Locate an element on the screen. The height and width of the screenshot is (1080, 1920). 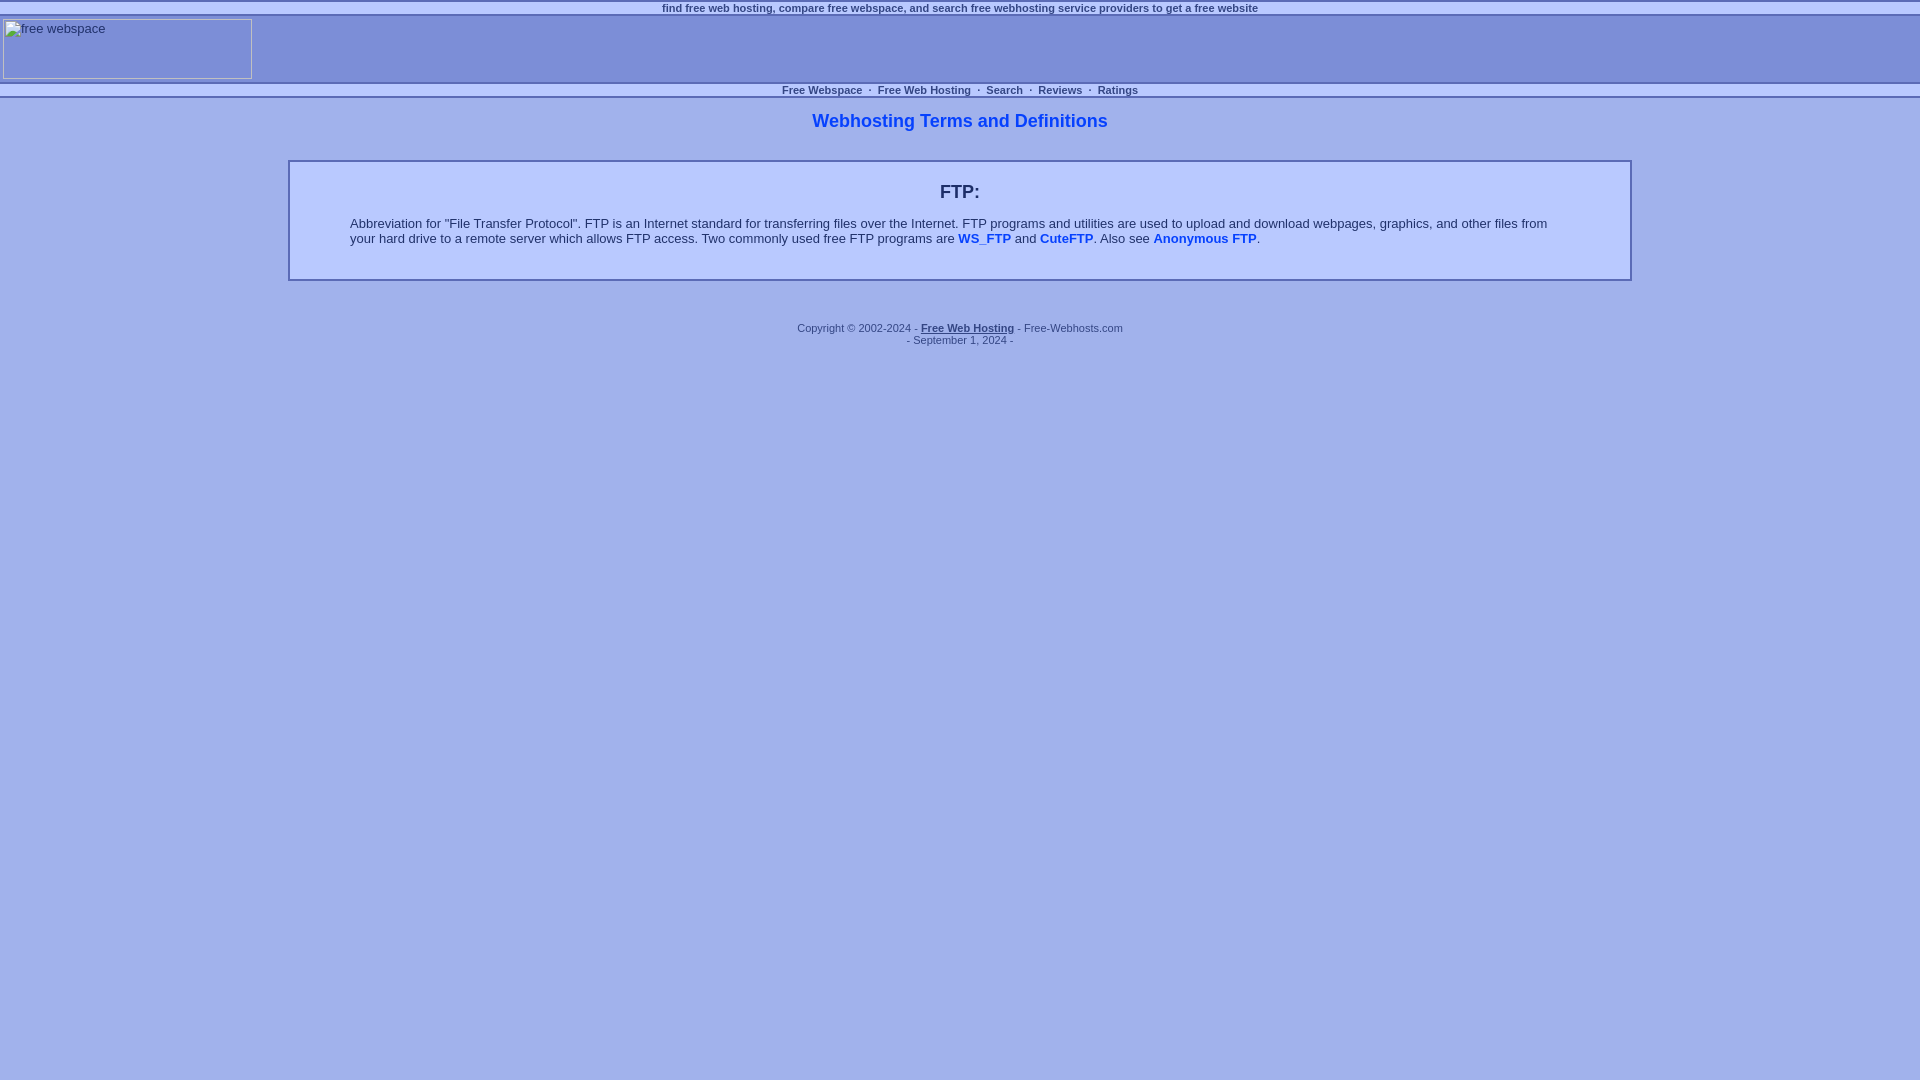
 Ratings  is located at coordinates (1117, 90).